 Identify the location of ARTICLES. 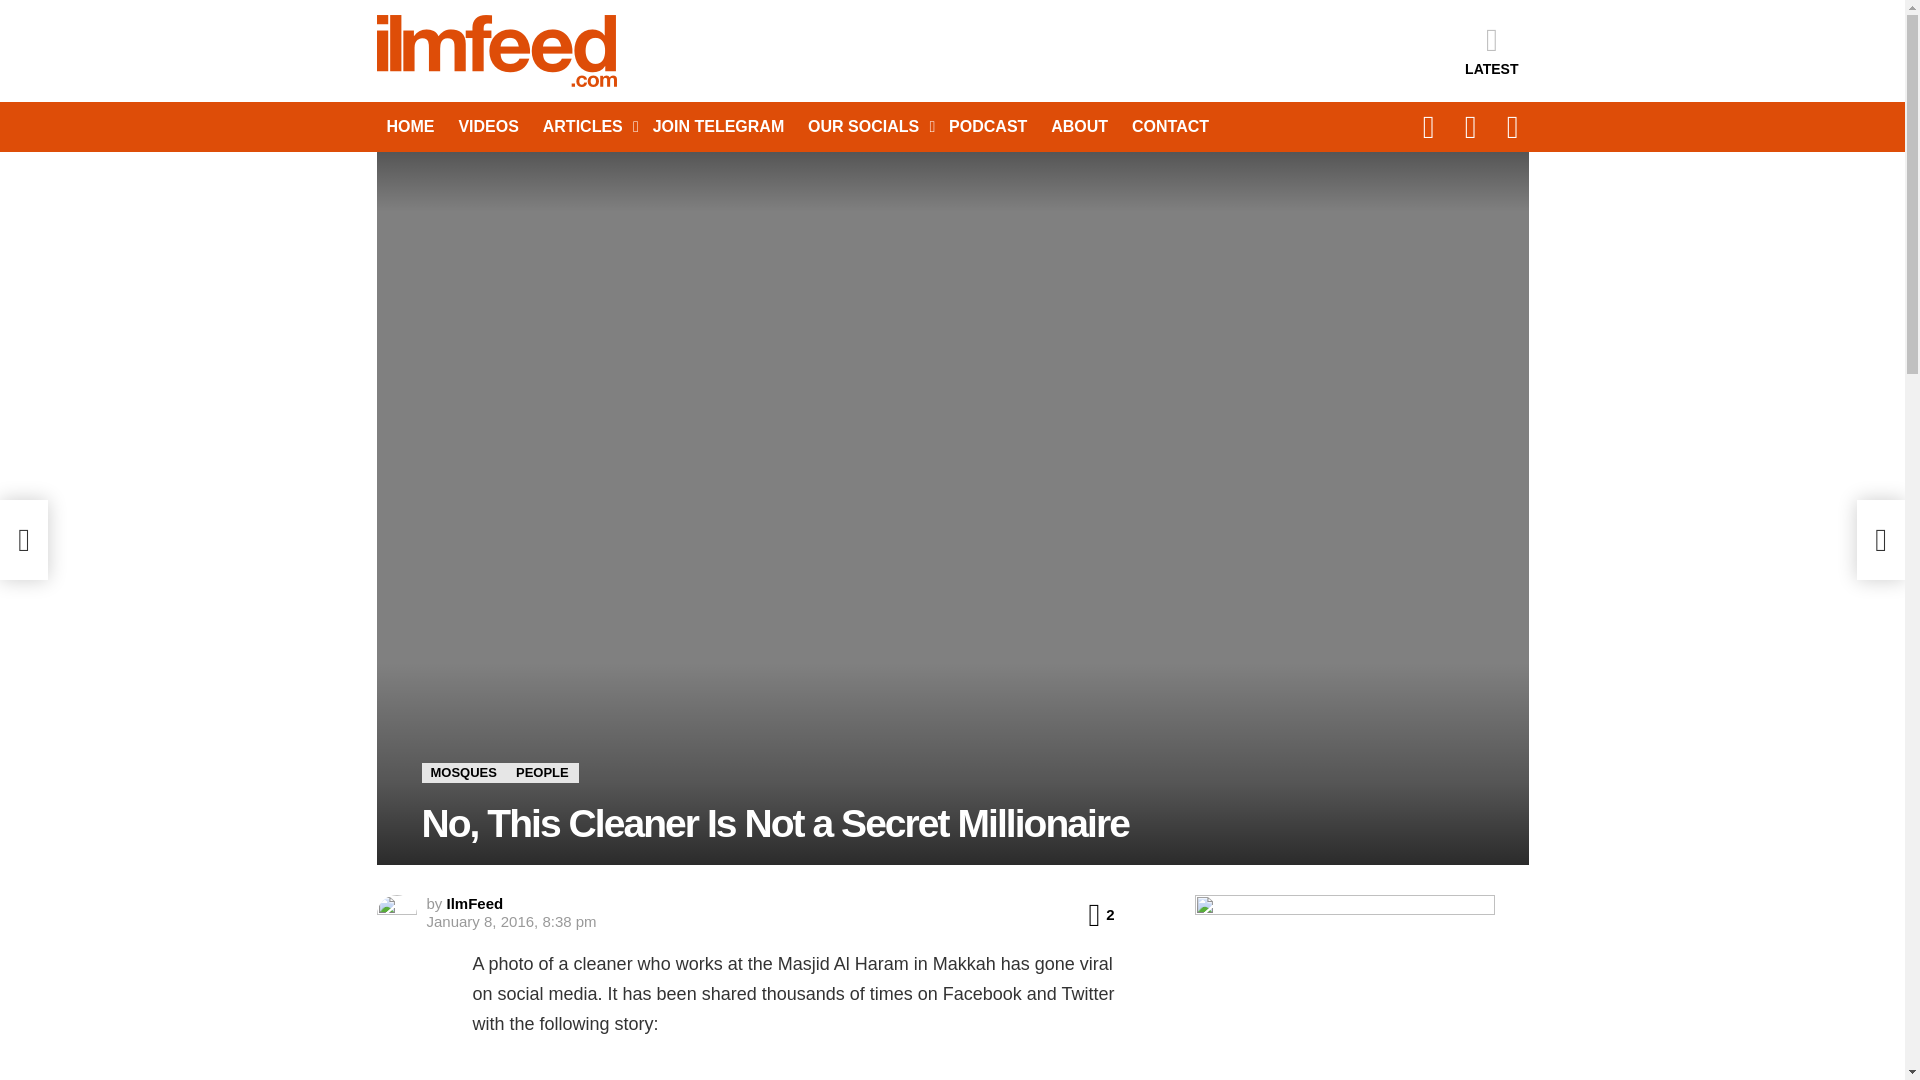
(586, 126).